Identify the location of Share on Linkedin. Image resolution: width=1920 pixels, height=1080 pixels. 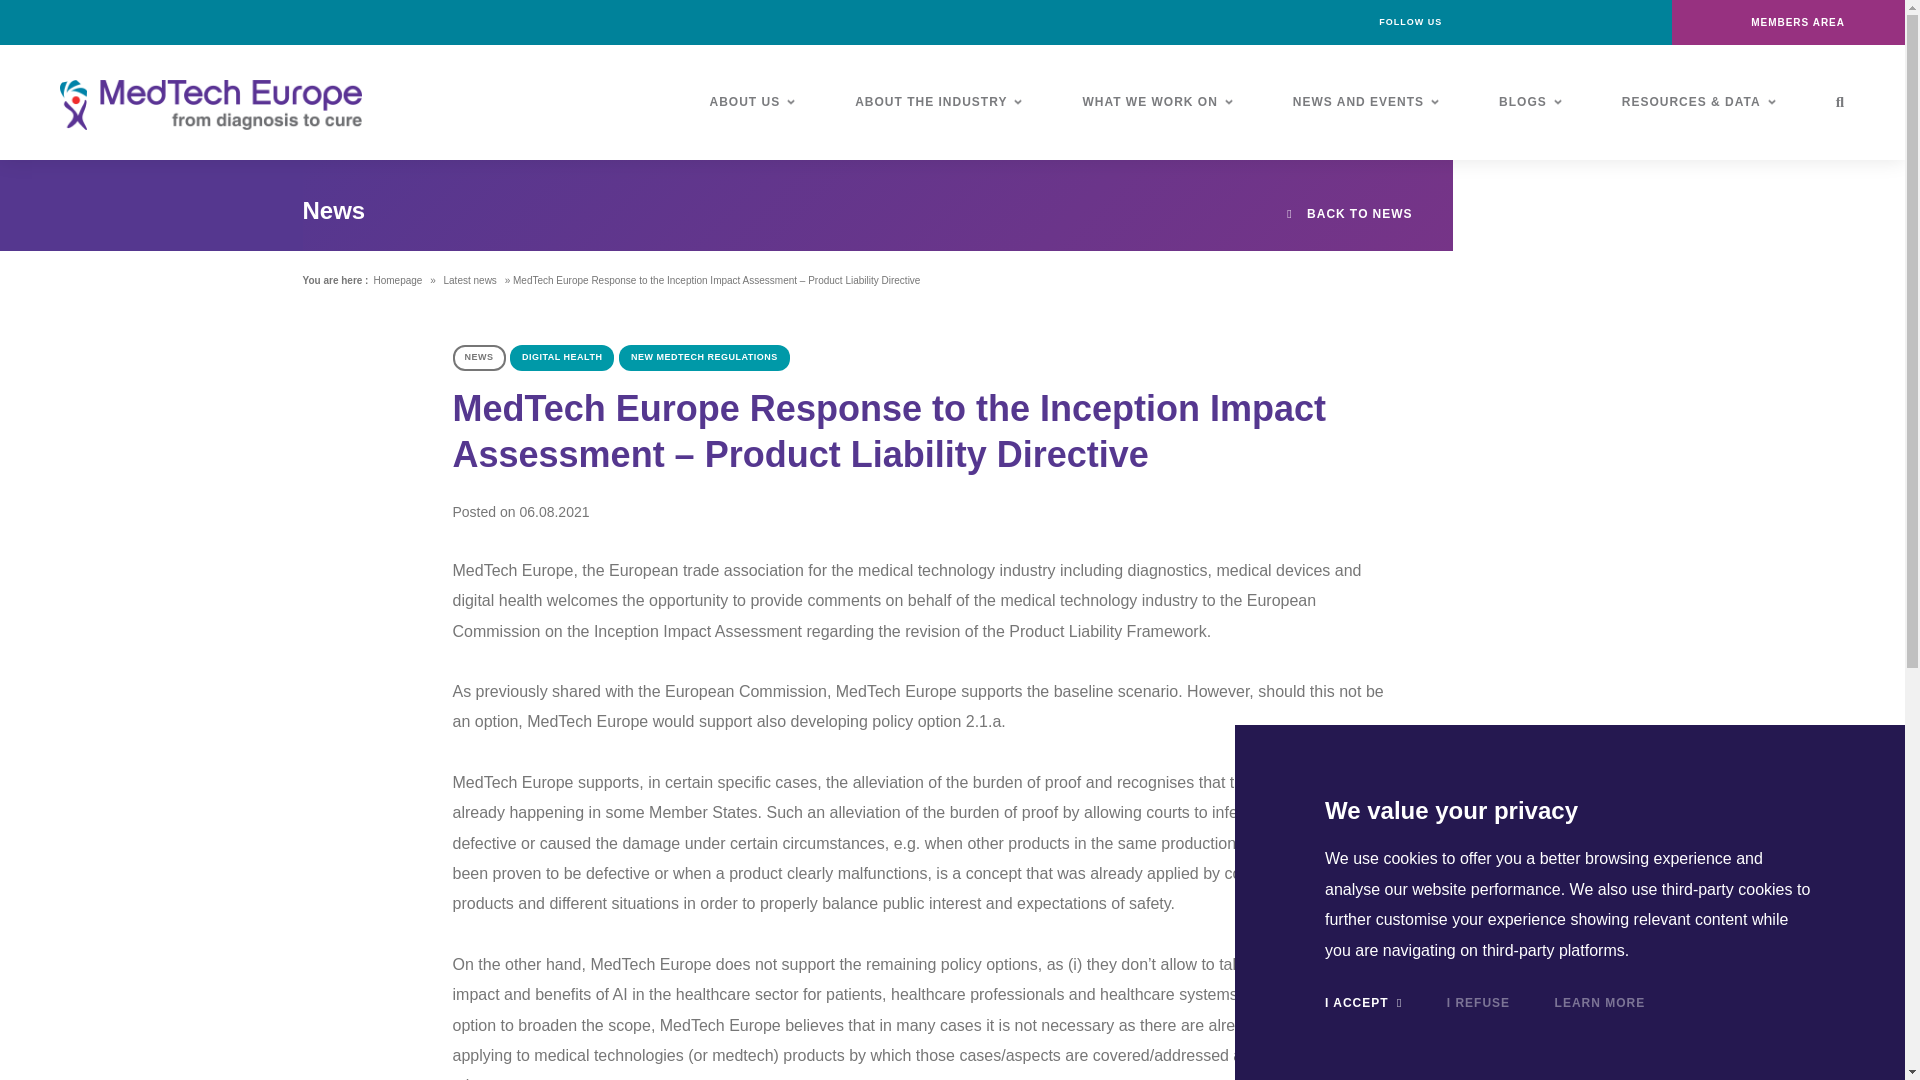
(1586, 1046).